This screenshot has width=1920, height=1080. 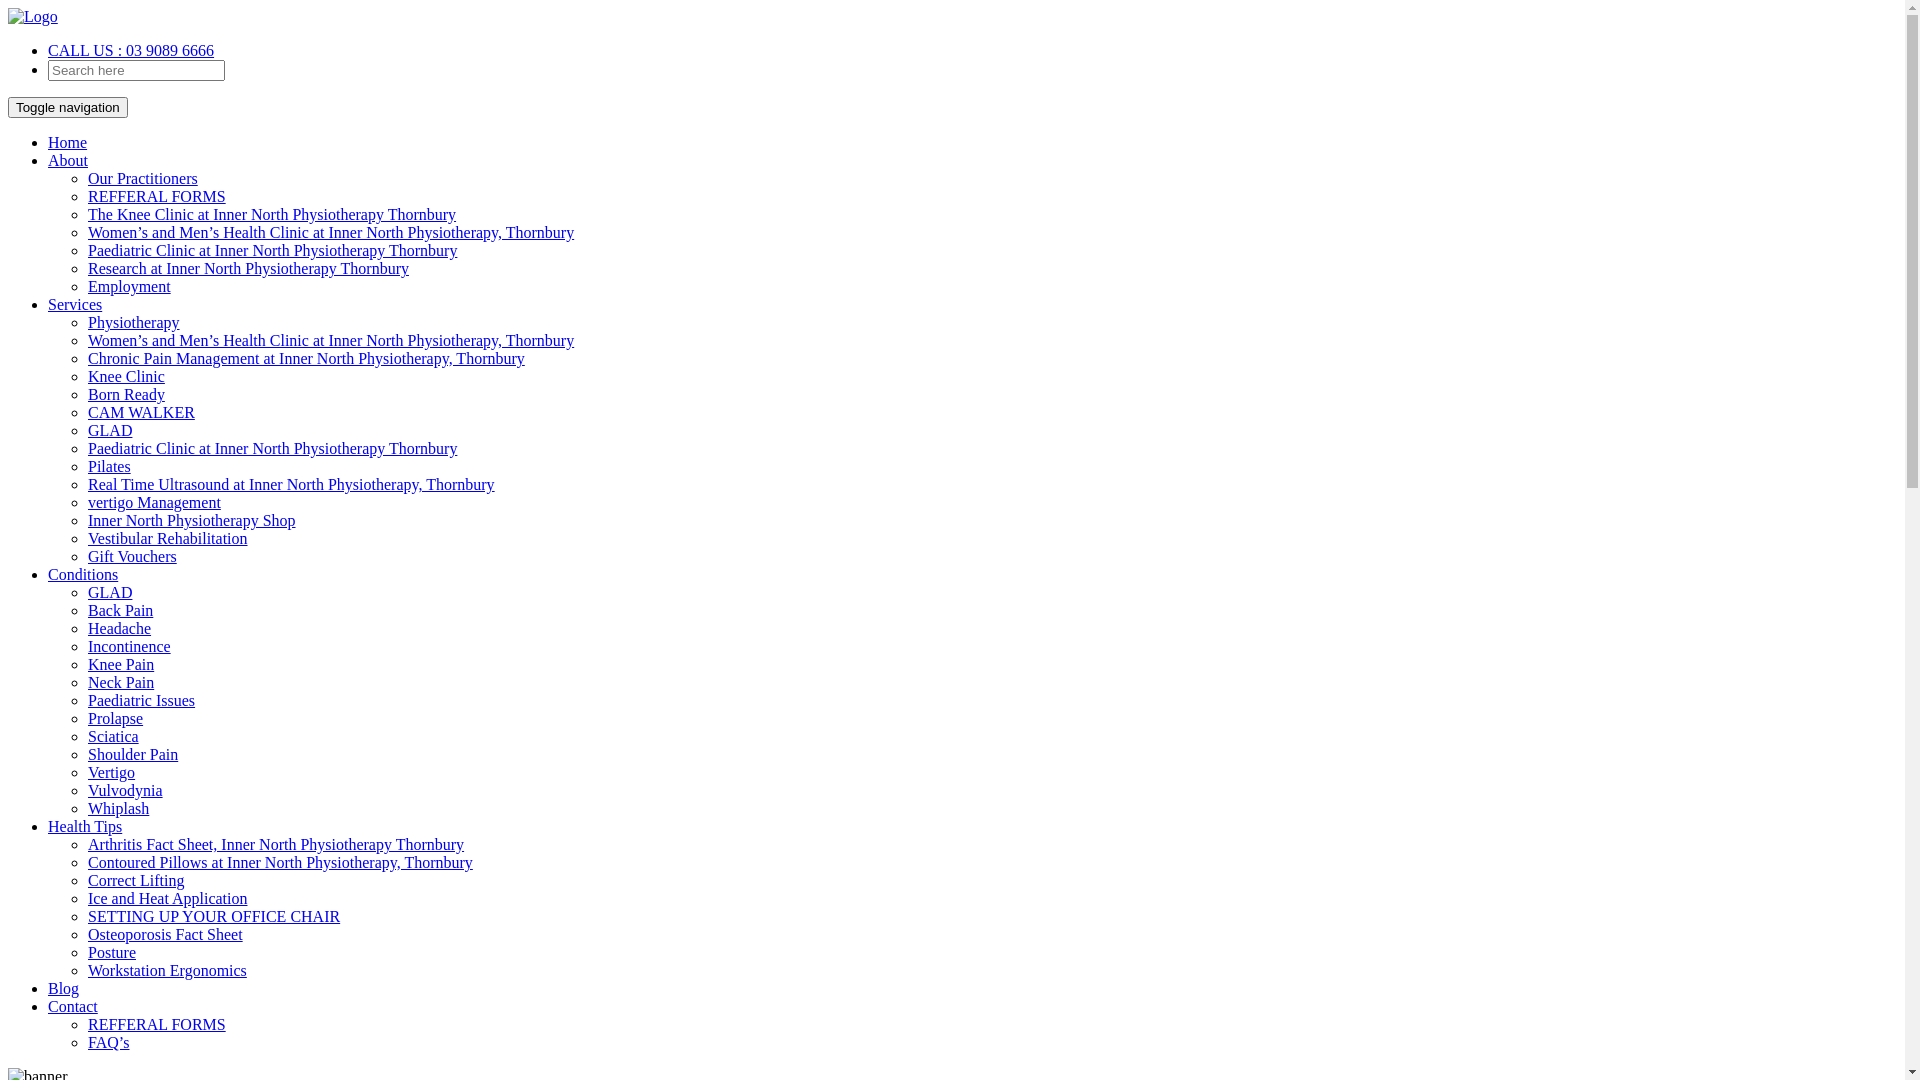 What do you see at coordinates (167, 970) in the screenshot?
I see `Workstation Ergonomics` at bounding box center [167, 970].